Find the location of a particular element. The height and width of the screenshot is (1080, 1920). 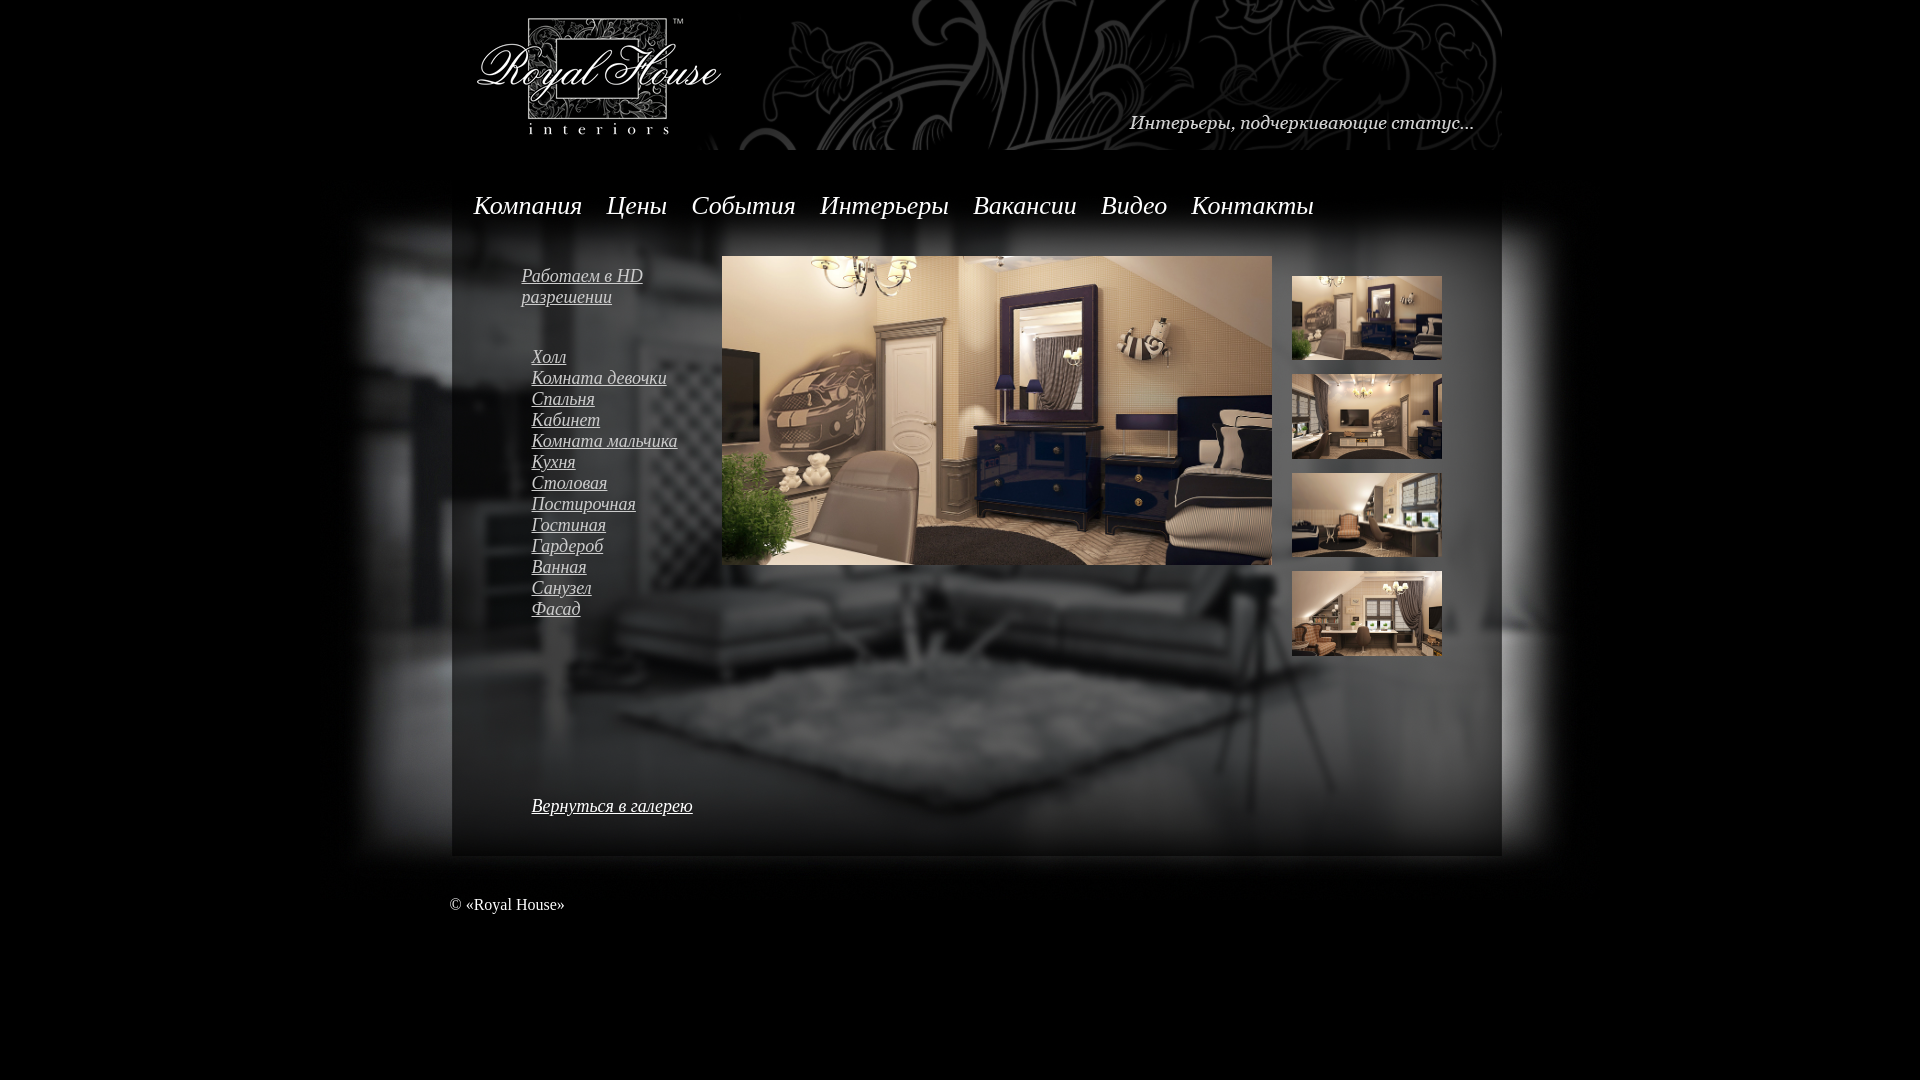

. is located at coordinates (992, 574).